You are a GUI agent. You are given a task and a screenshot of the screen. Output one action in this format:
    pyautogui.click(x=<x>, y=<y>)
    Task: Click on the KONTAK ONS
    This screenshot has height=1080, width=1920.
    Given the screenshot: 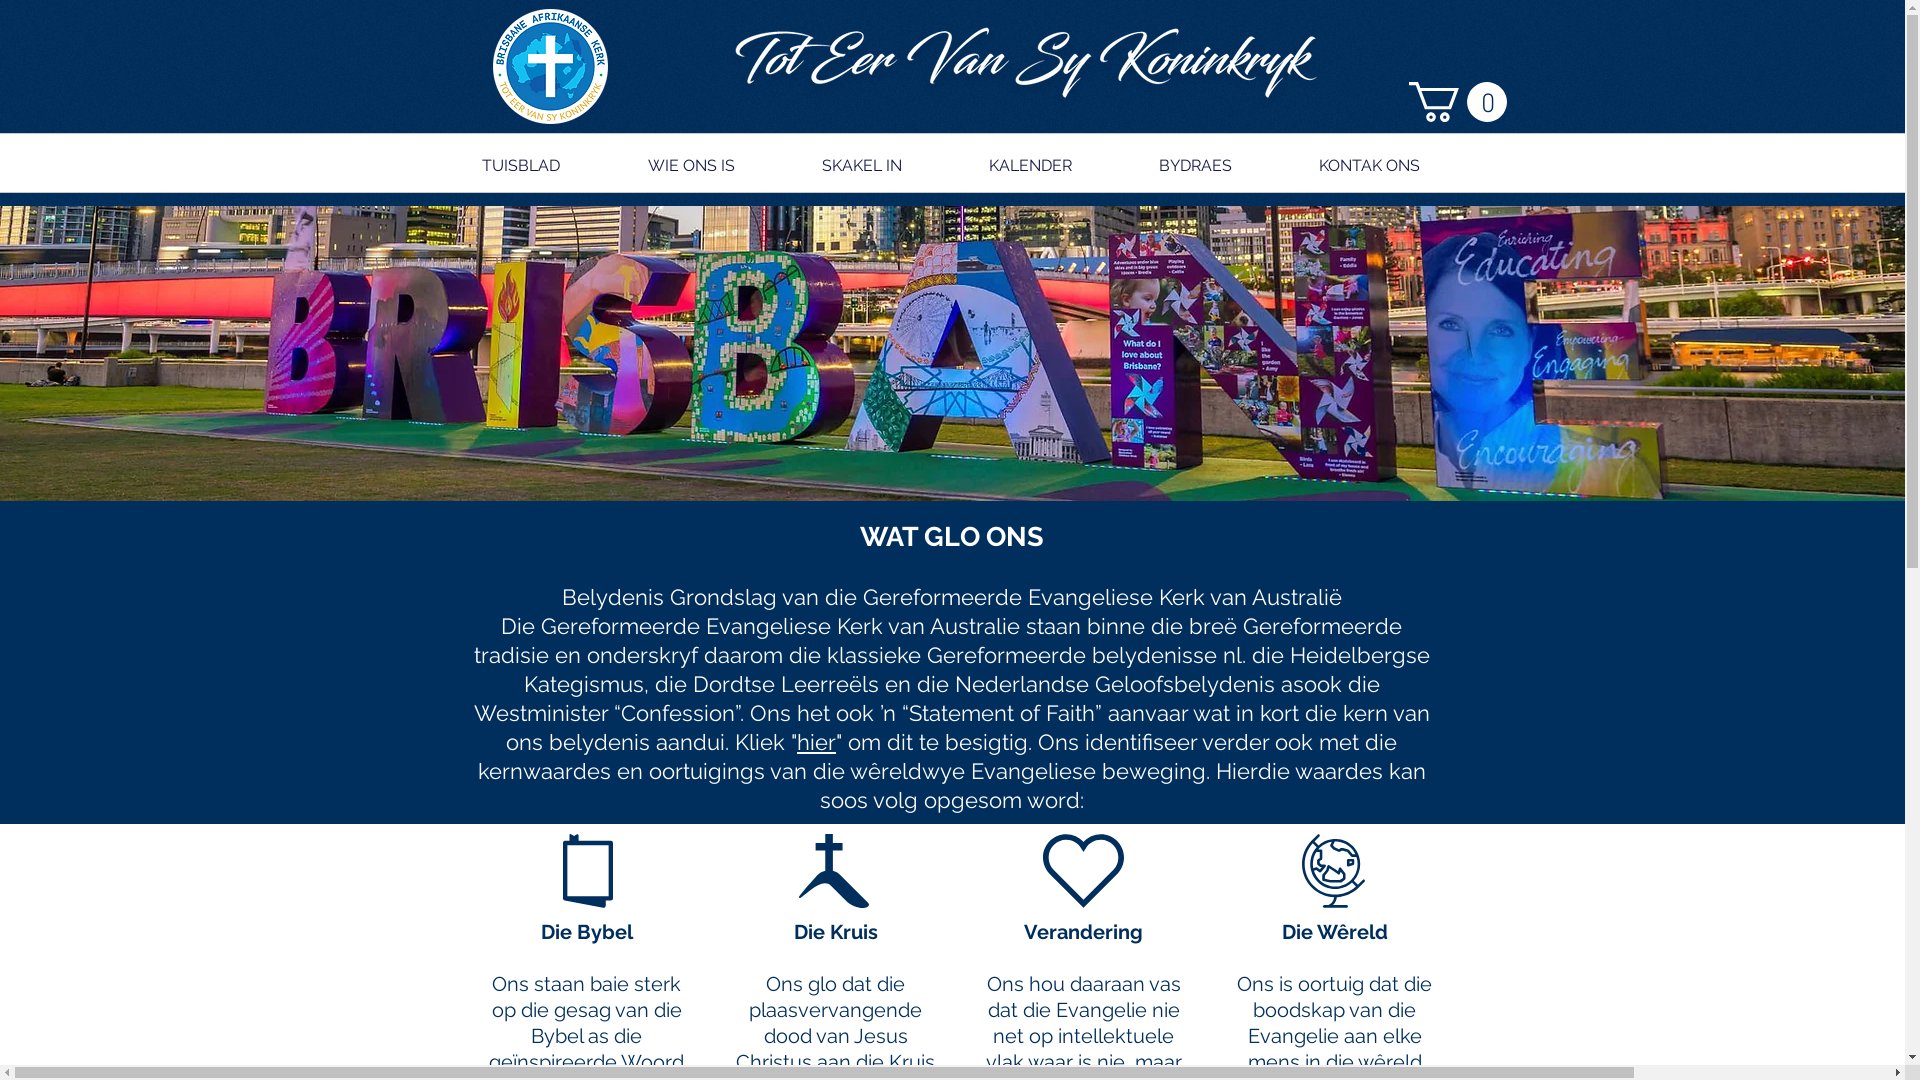 What is the action you would take?
    pyautogui.click(x=1370, y=156)
    